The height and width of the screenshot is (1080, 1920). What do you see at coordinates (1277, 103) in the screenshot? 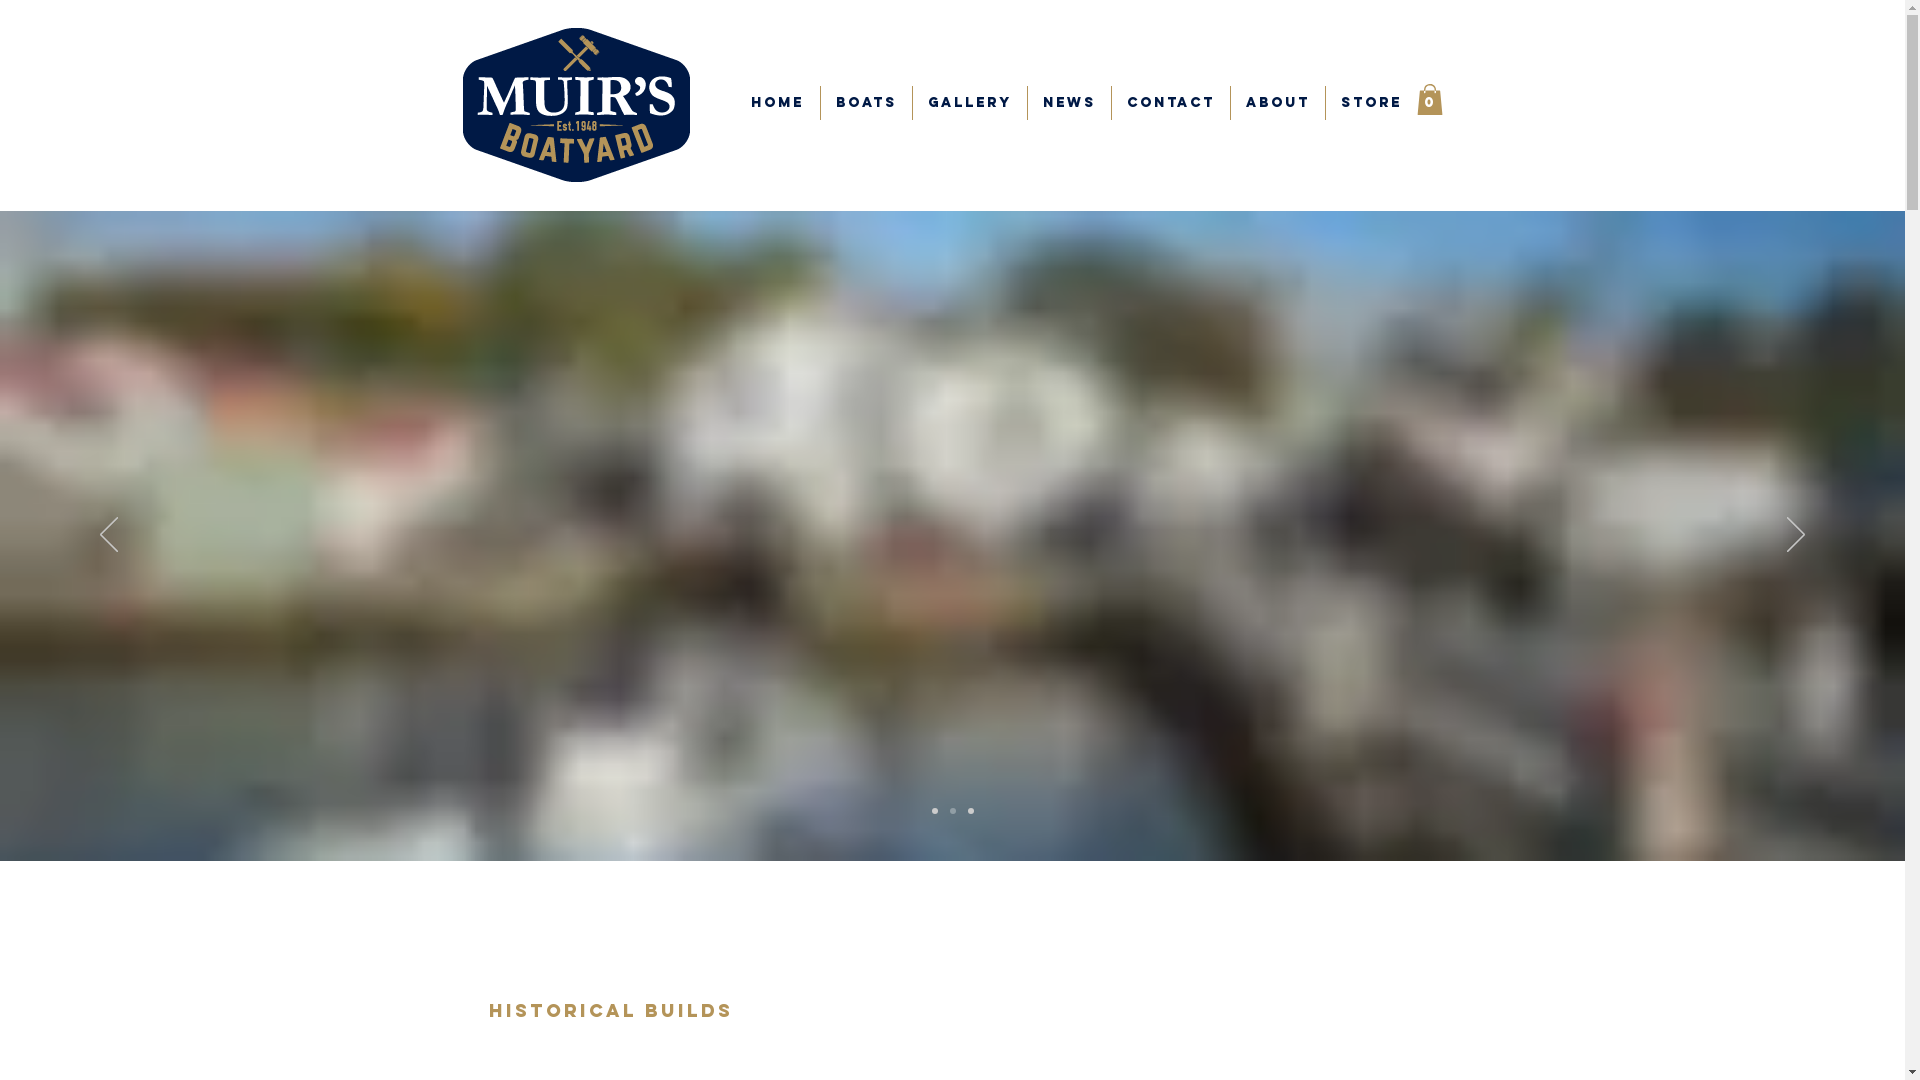
I see `ABOUT` at bounding box center [1277, 103].